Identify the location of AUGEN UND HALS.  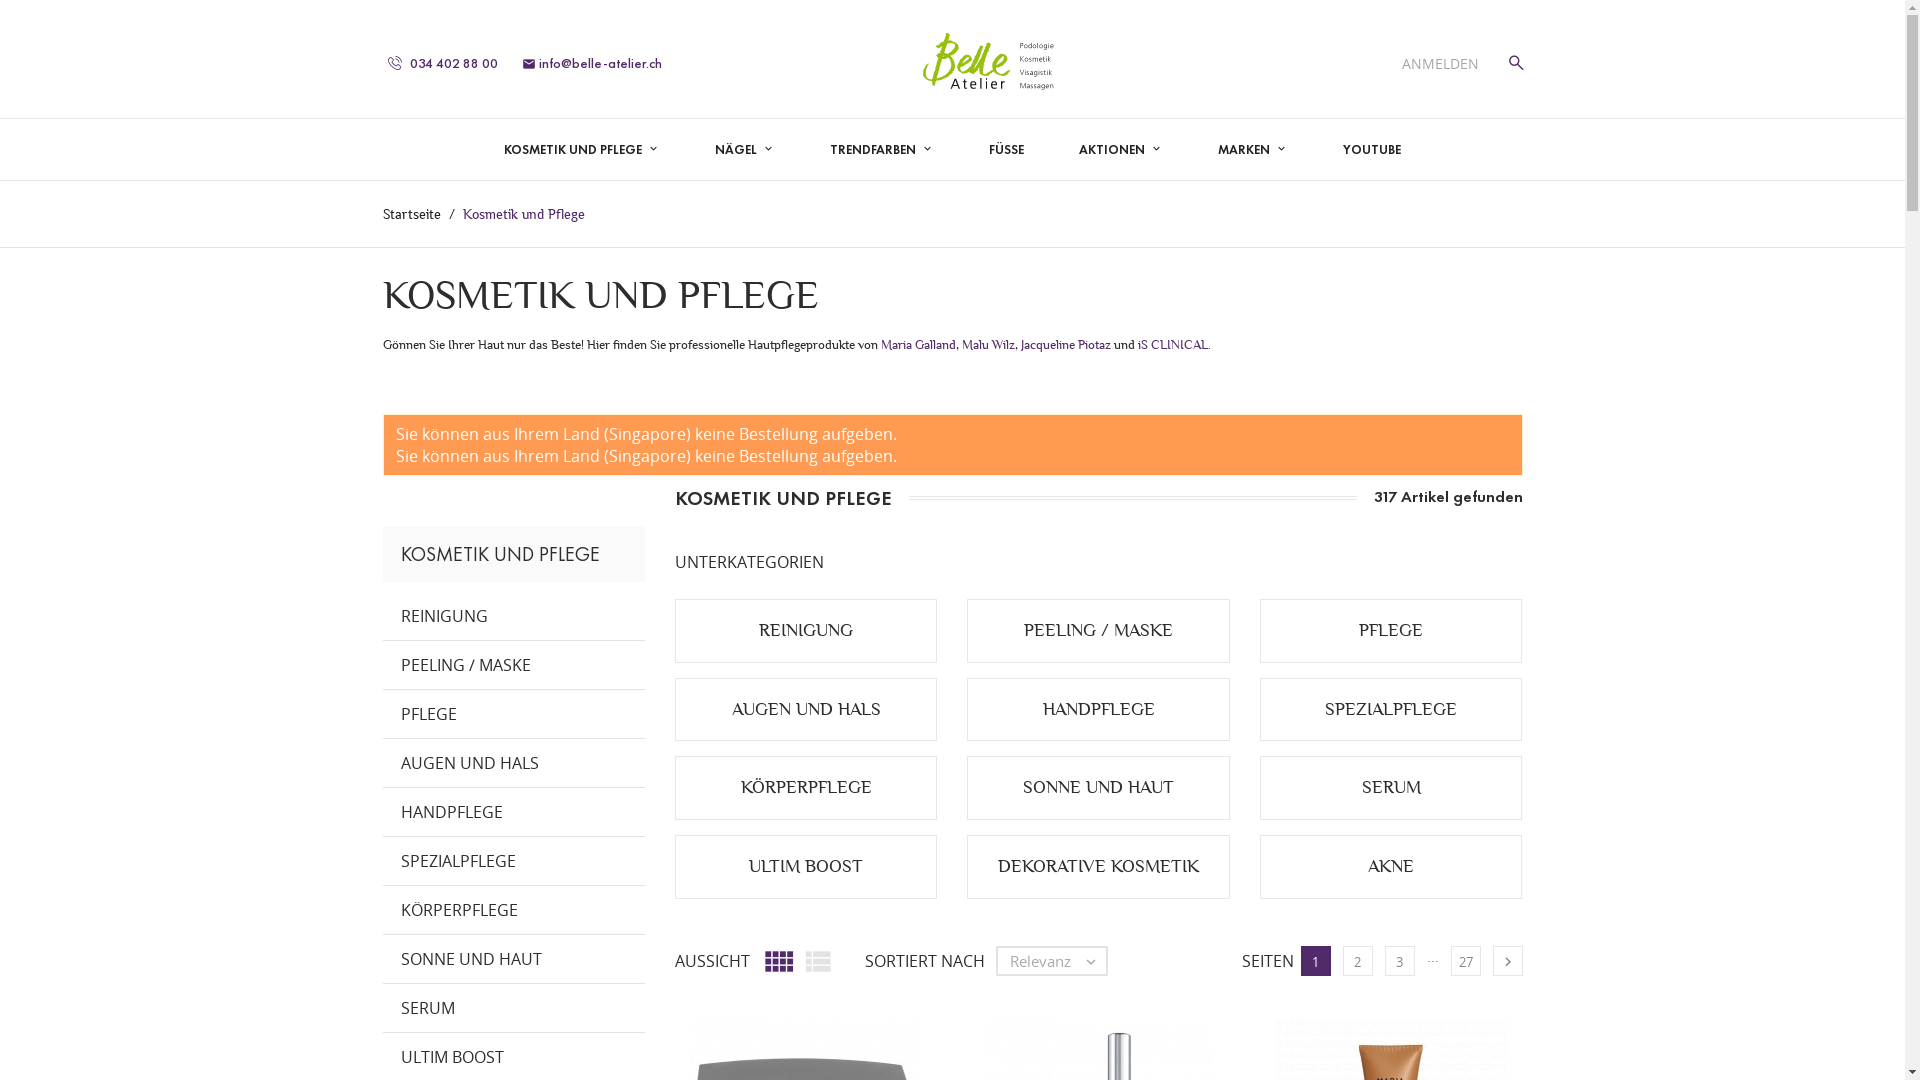
(806, 710).